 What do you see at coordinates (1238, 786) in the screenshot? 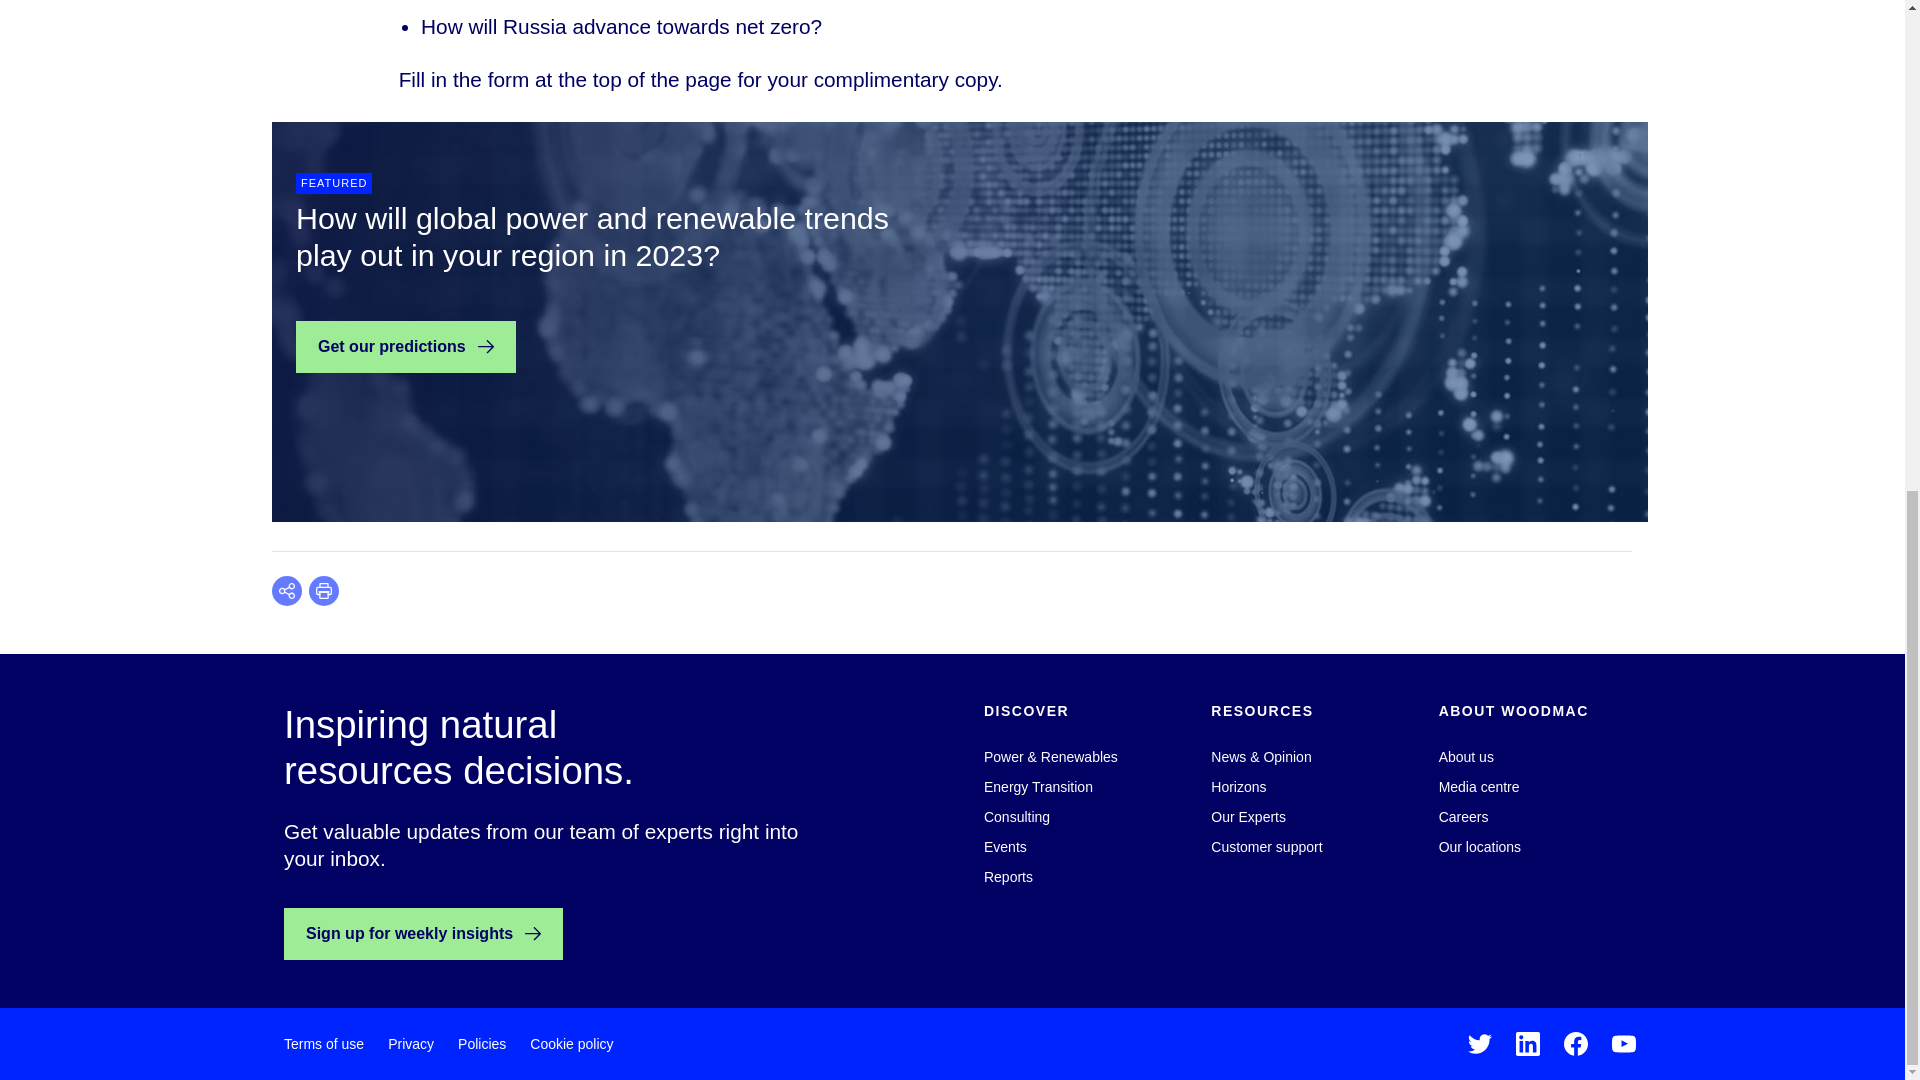
I see `Horizons` at bounding box center [1238, 786].